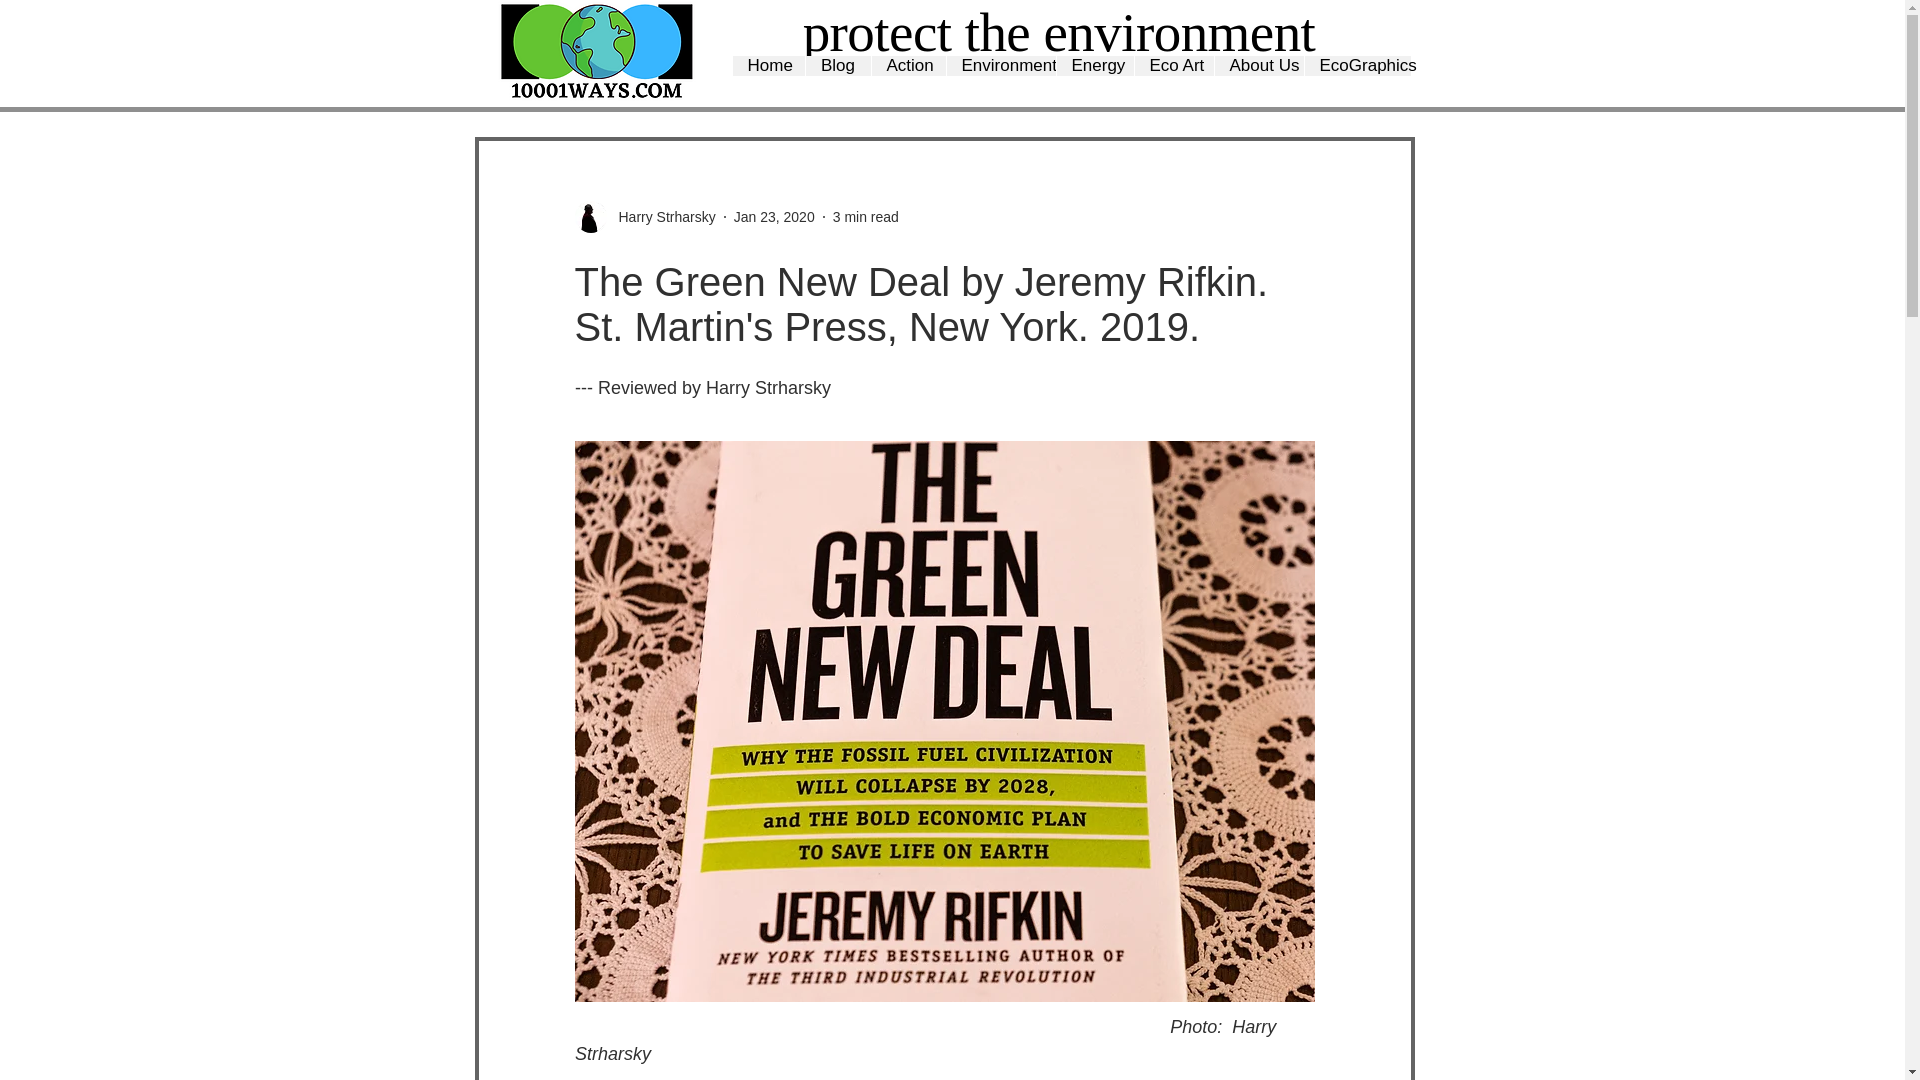 Image resolution: width=1920 pixels, height=1080 pixels. What do you see at coordinates (1058, 32) in the screenshot?
I see `protect the environment` at bounding box center [1058, 32].